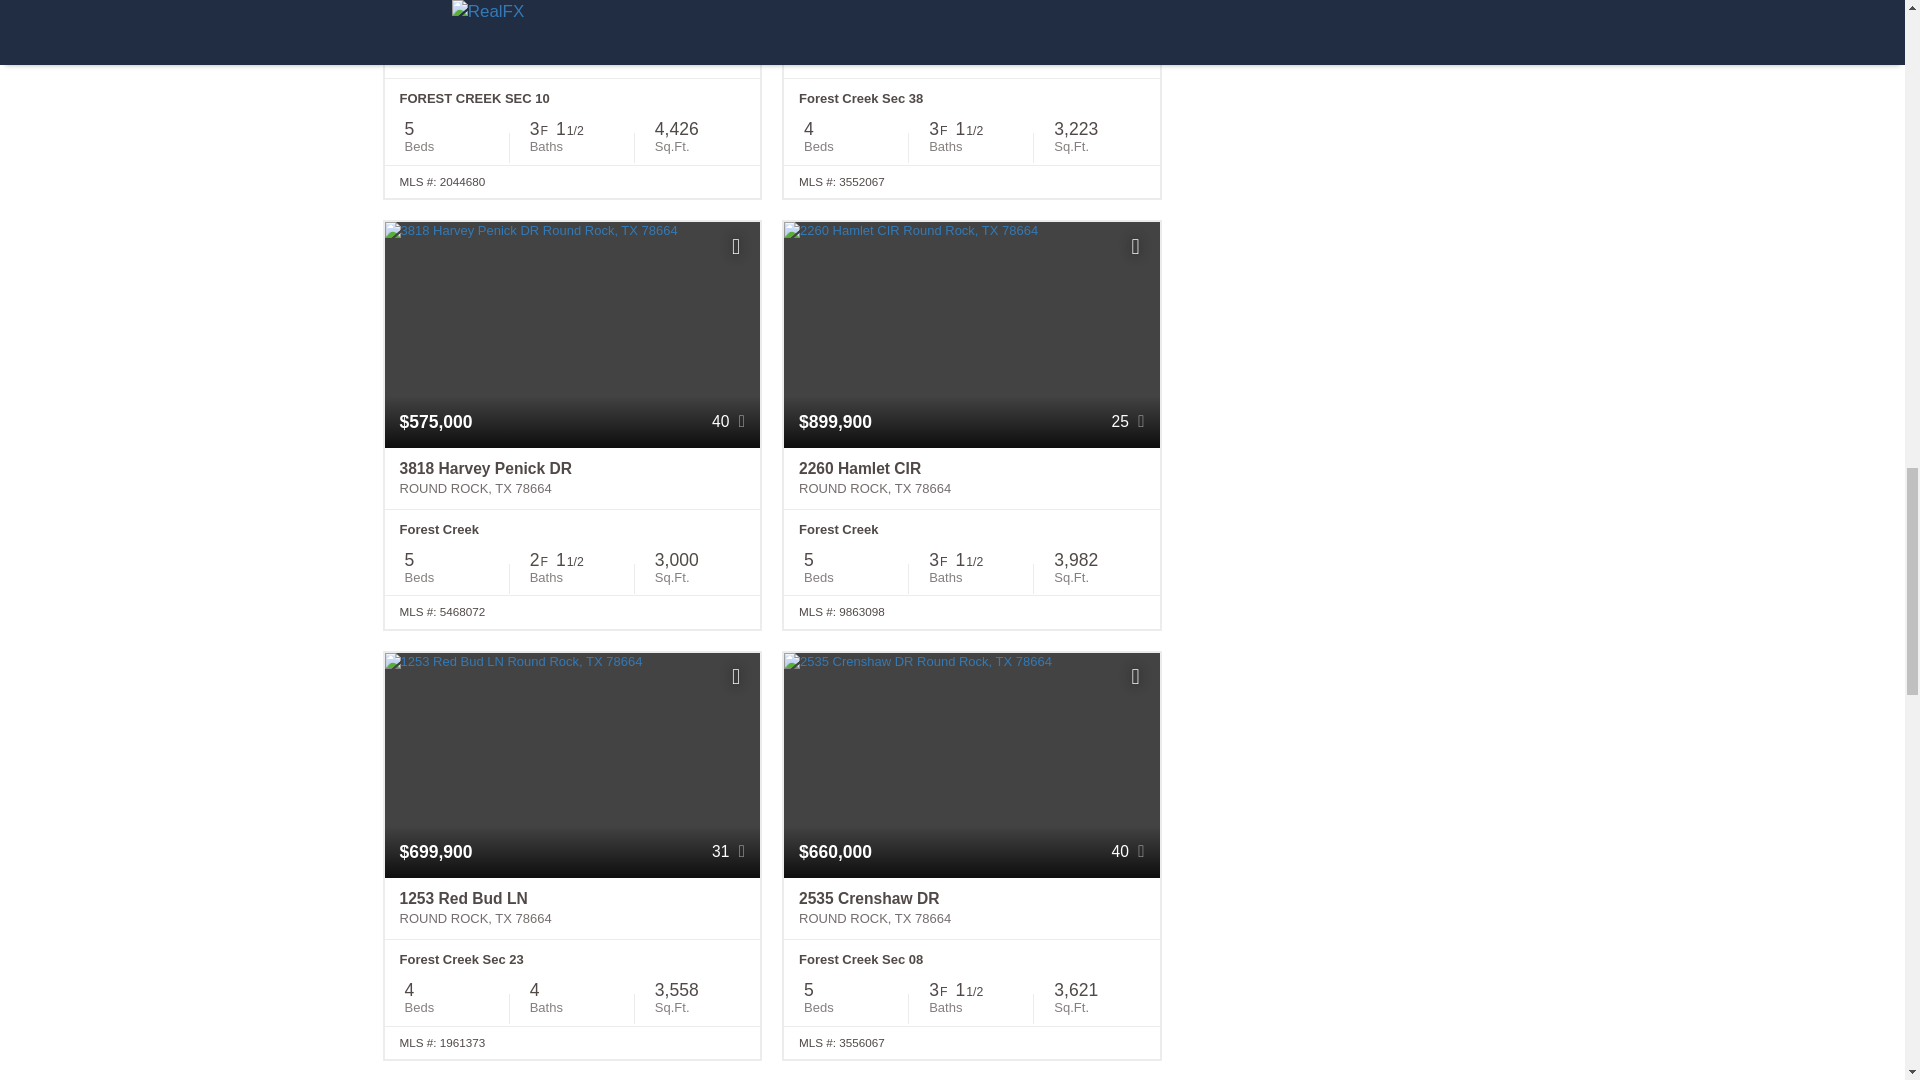  Describe the element at coordinates (572, 48) in the screenshot. I see `2113 Hilton Head DR Round Rock,  TX 78664` at that location.